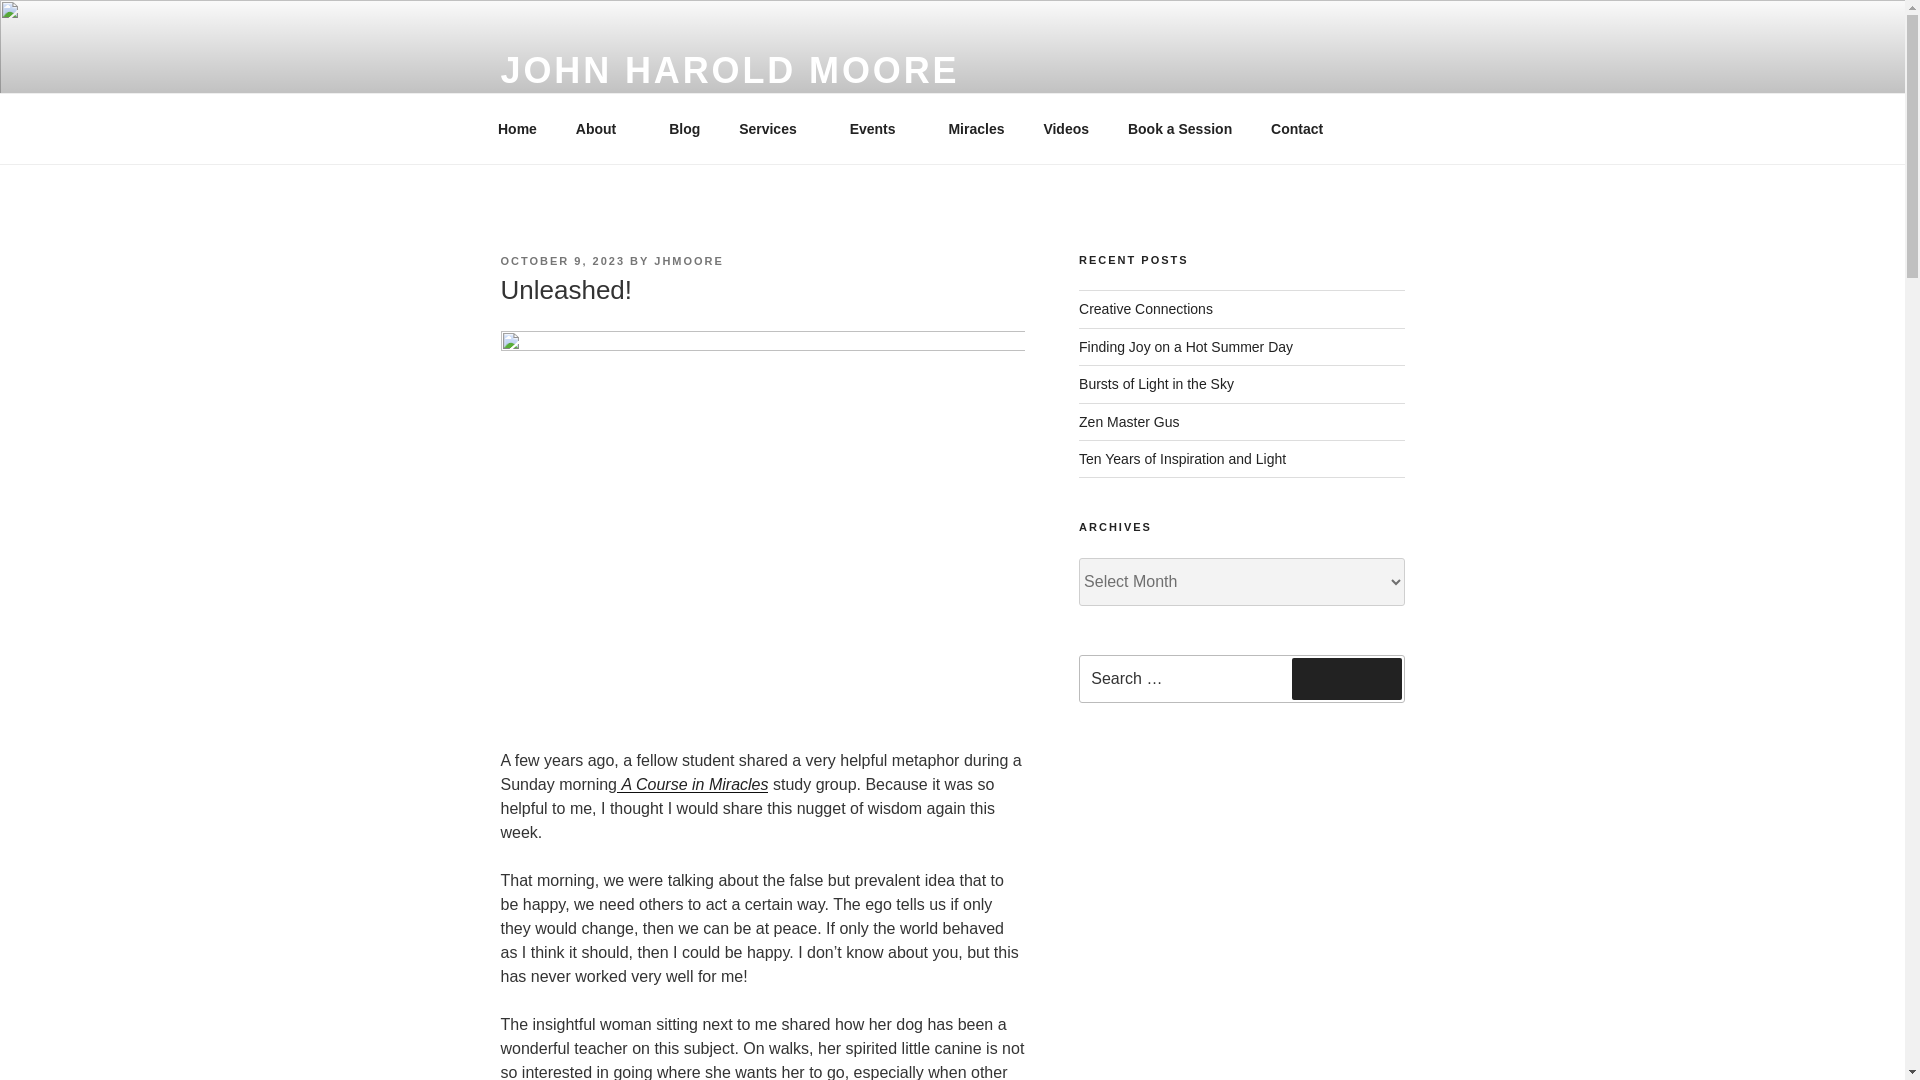  Describe the element at coordinates (1066, 128) in the screenshot. I see `Videos` at that location.